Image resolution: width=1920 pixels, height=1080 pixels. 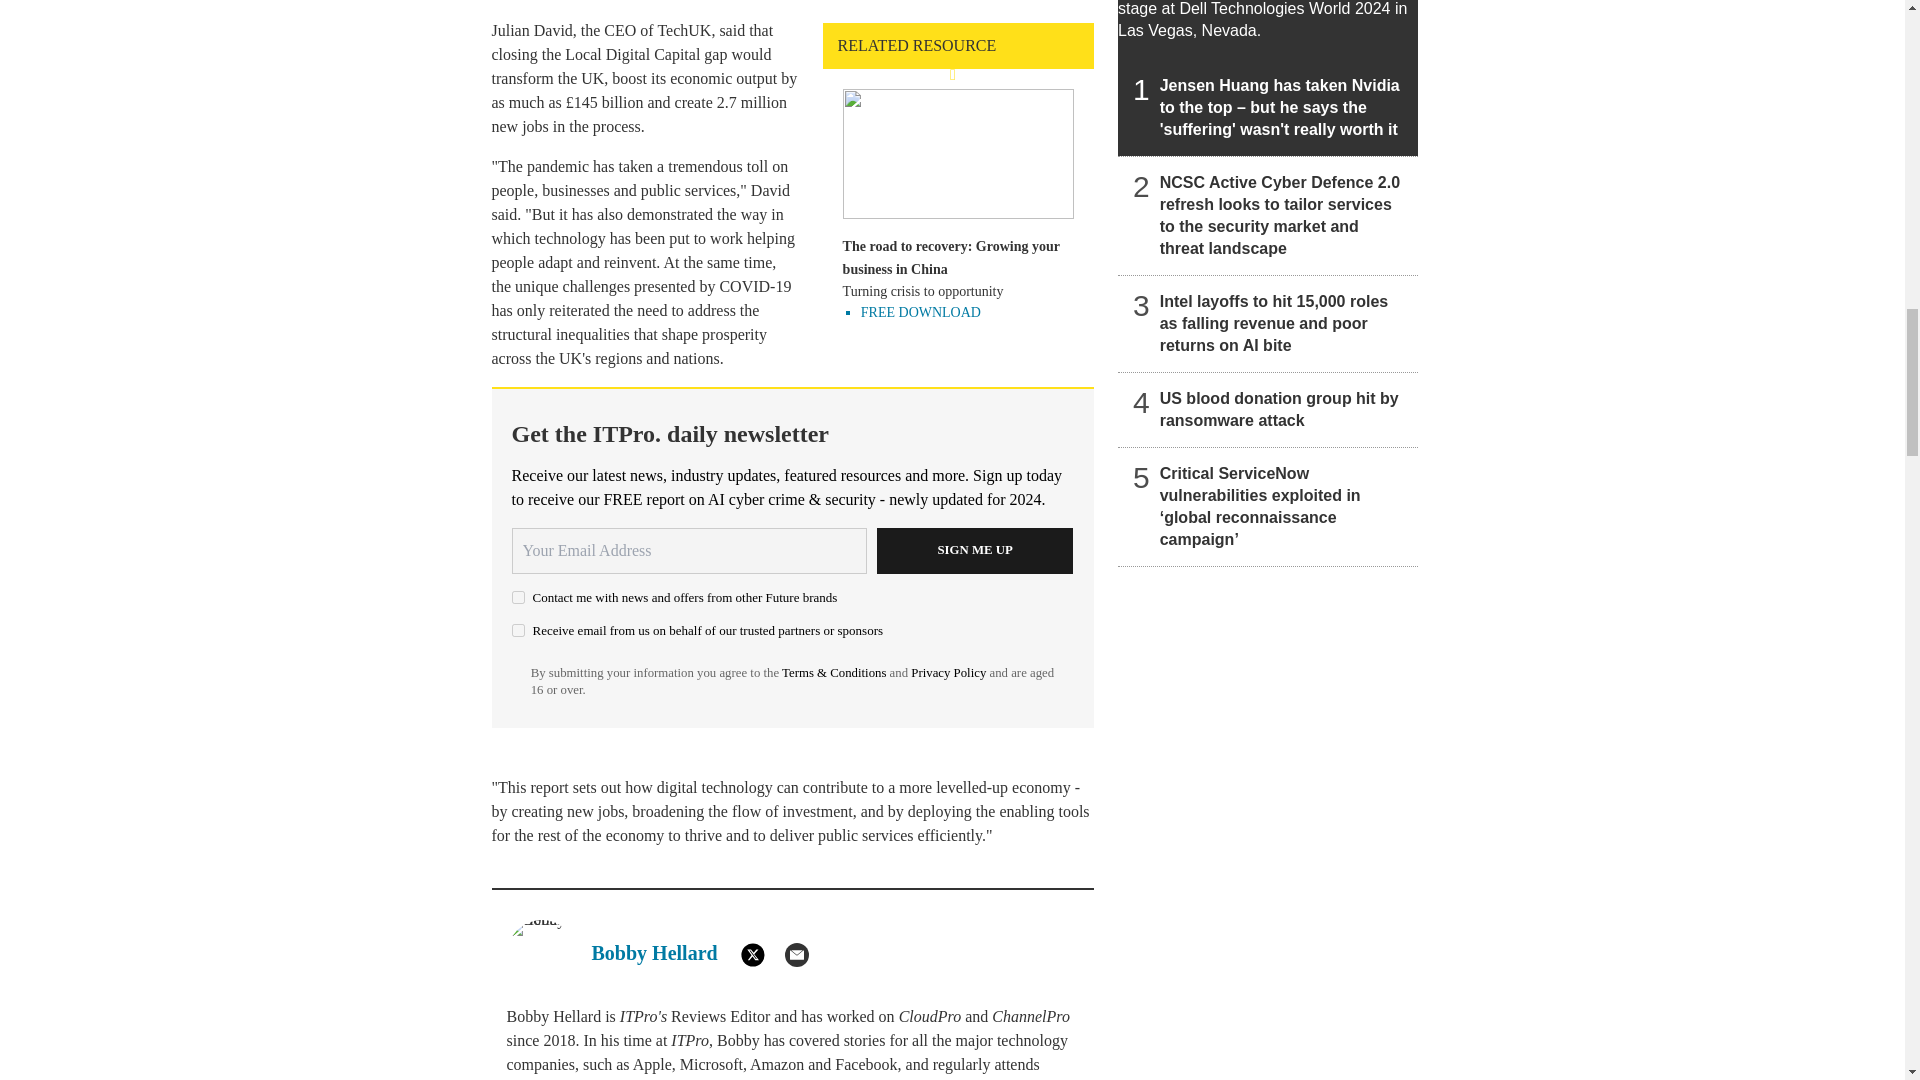 I want to click on on, so click(x=518, y=596).